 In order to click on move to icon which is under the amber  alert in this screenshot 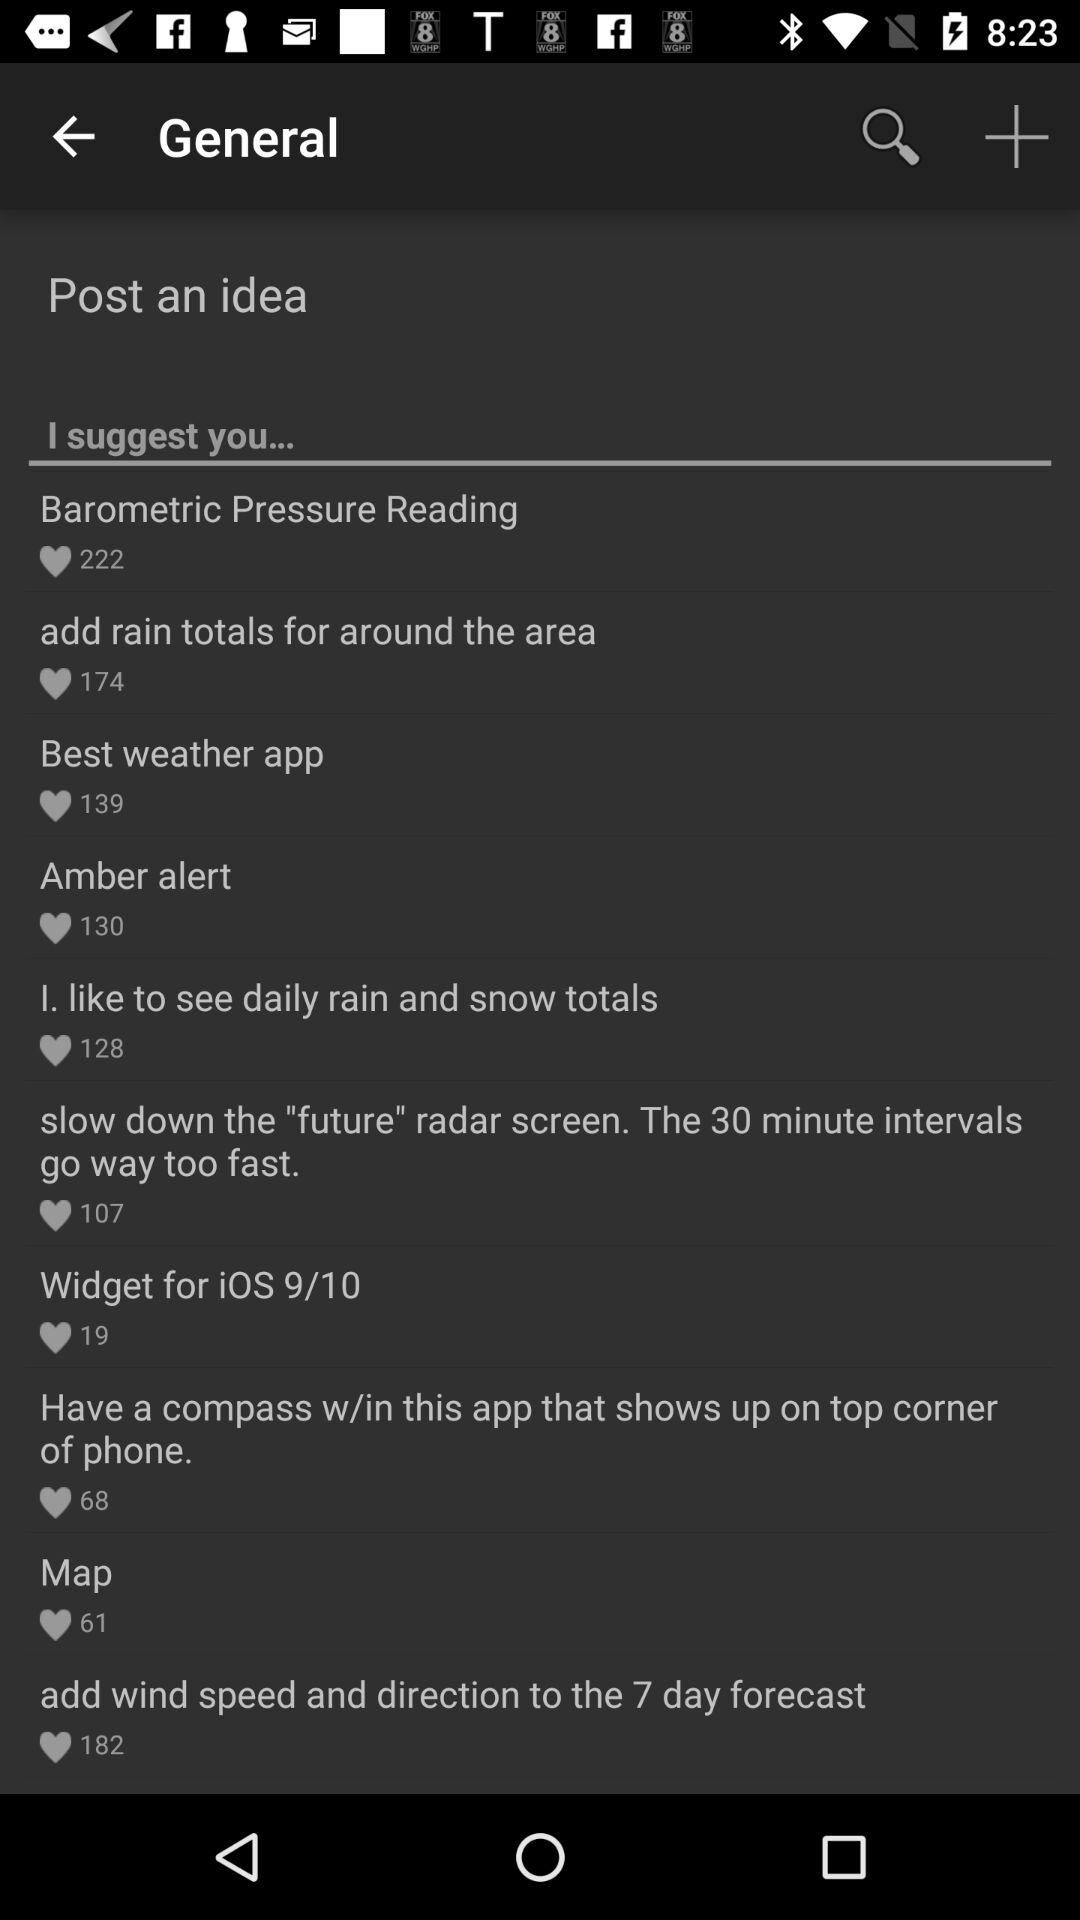, I will do `click(55, 928)`.